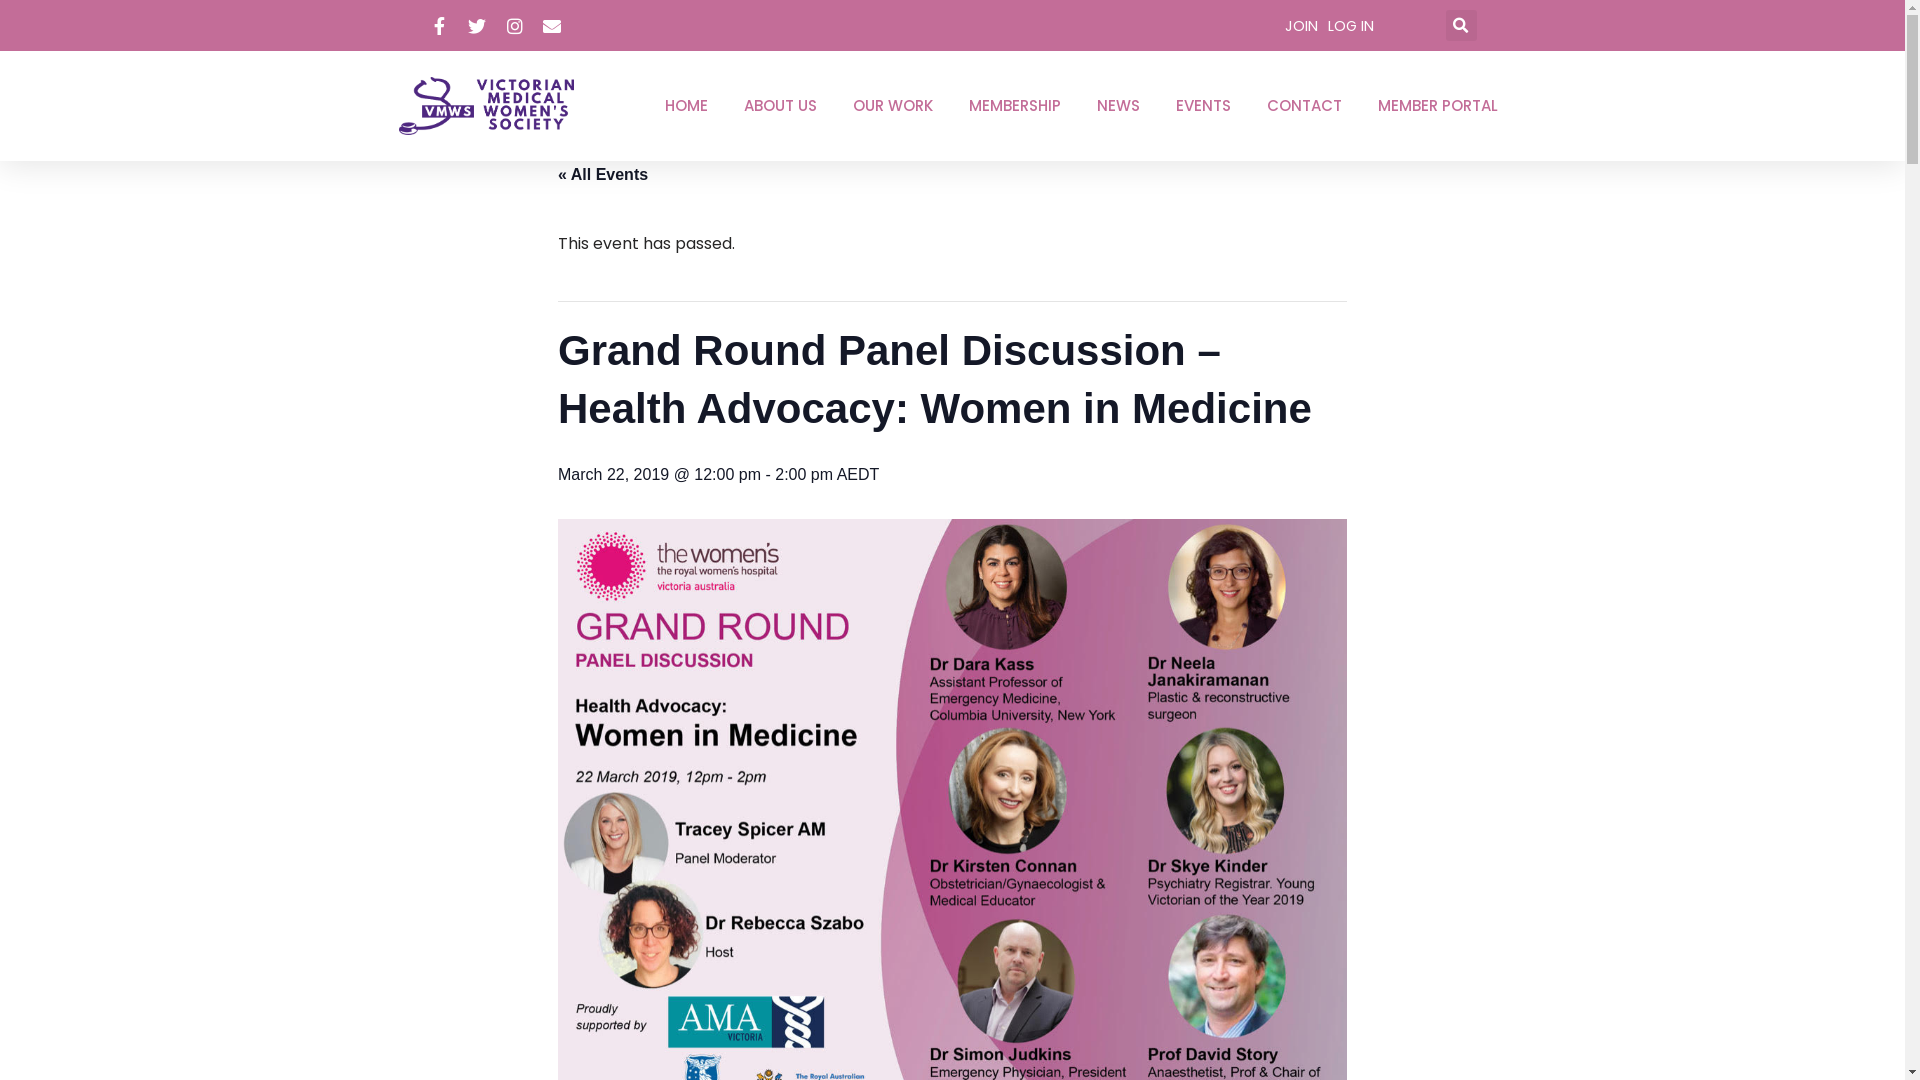 Image resolution: width=1920 pixels, height=1080 pixels. I want to click on MEMBER PORTAL, so click(1438, 106).